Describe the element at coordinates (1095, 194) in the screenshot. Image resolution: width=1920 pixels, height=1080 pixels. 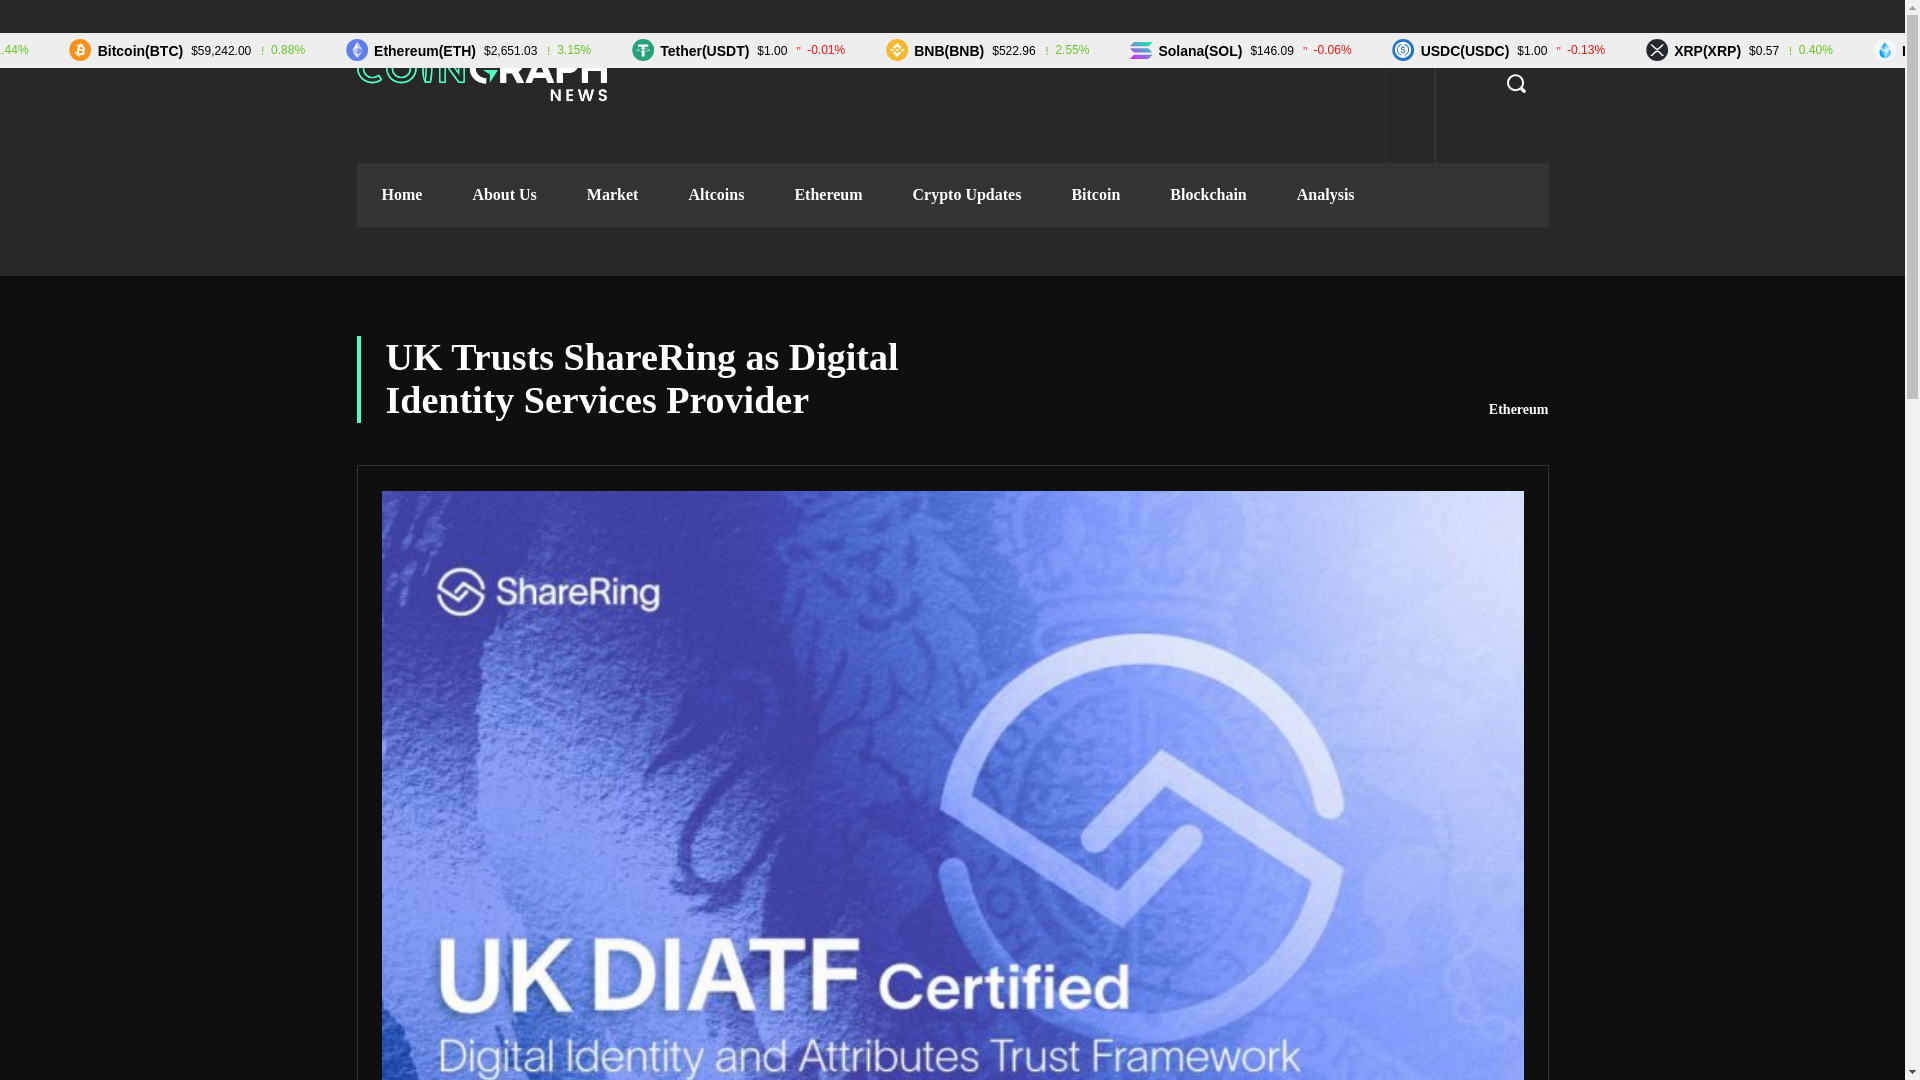
I see `Bitcoin` at that location.